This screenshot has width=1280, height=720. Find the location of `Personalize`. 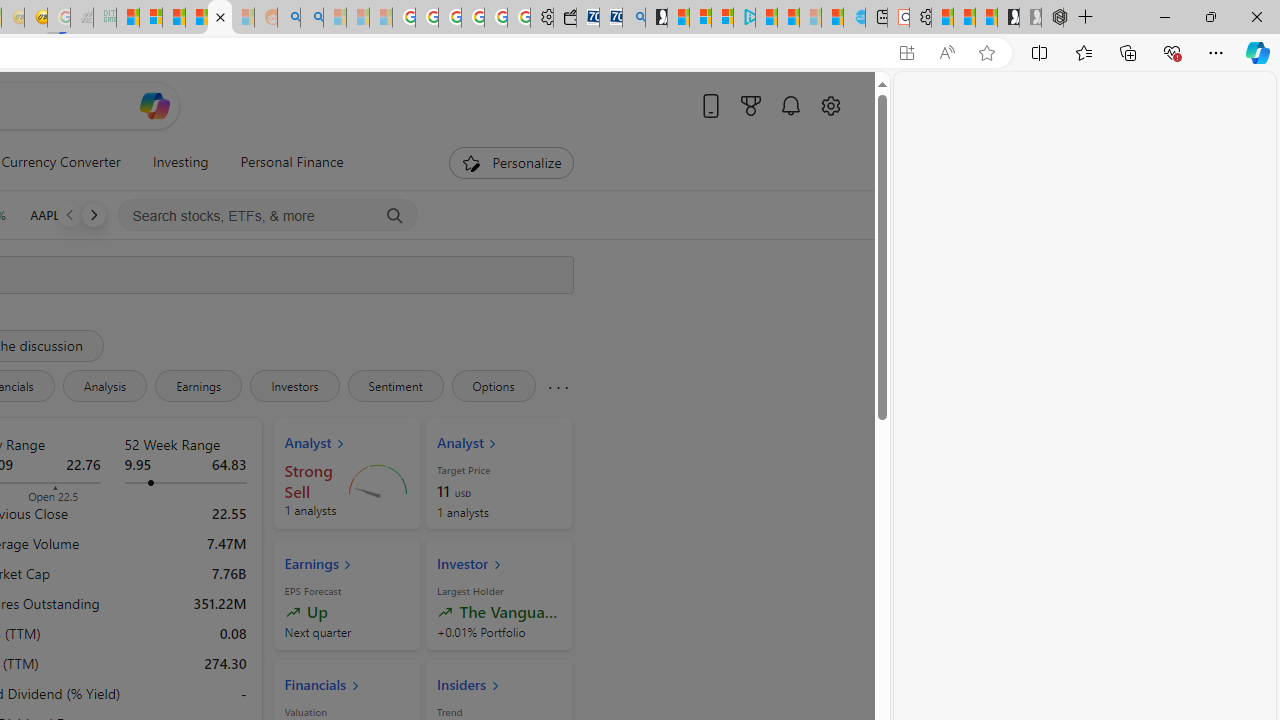

Personalize is located at coordinates (512, 162).